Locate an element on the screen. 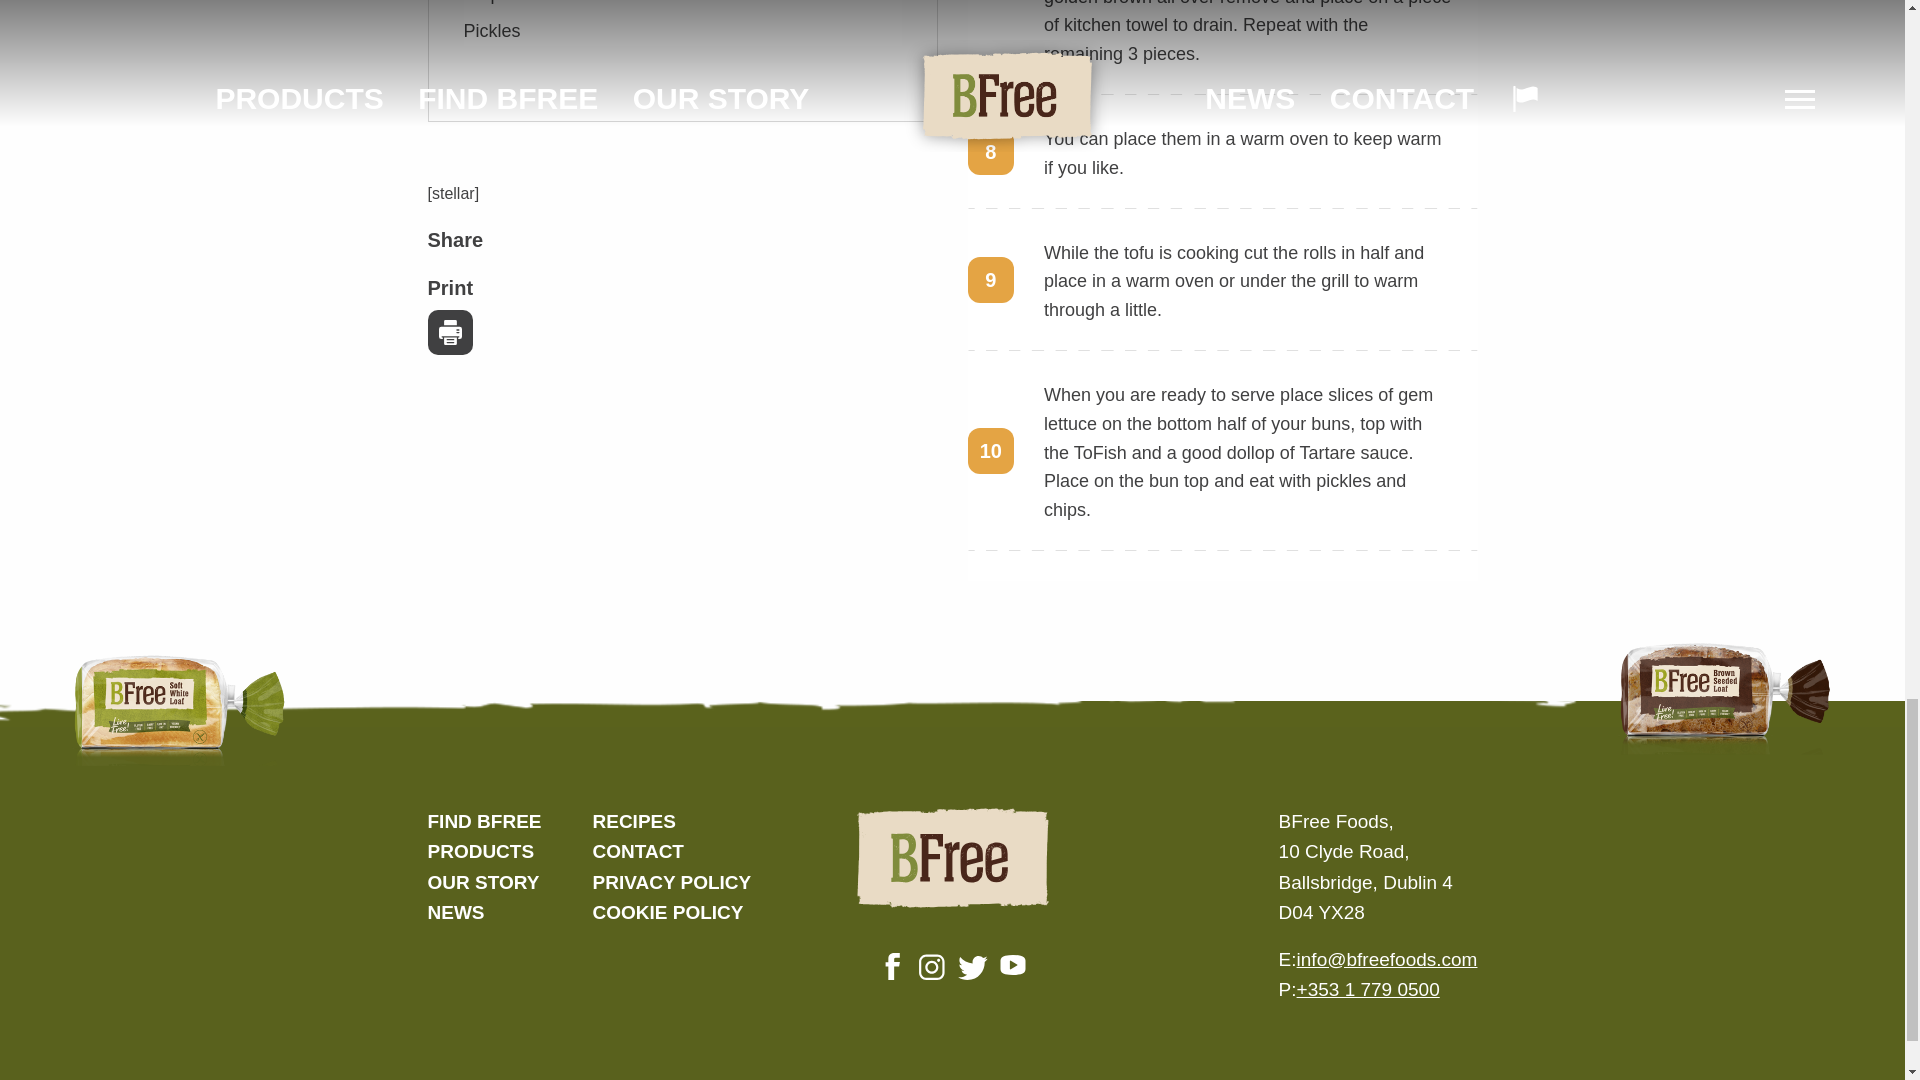  NEWS is located at coordinates (456, 912).